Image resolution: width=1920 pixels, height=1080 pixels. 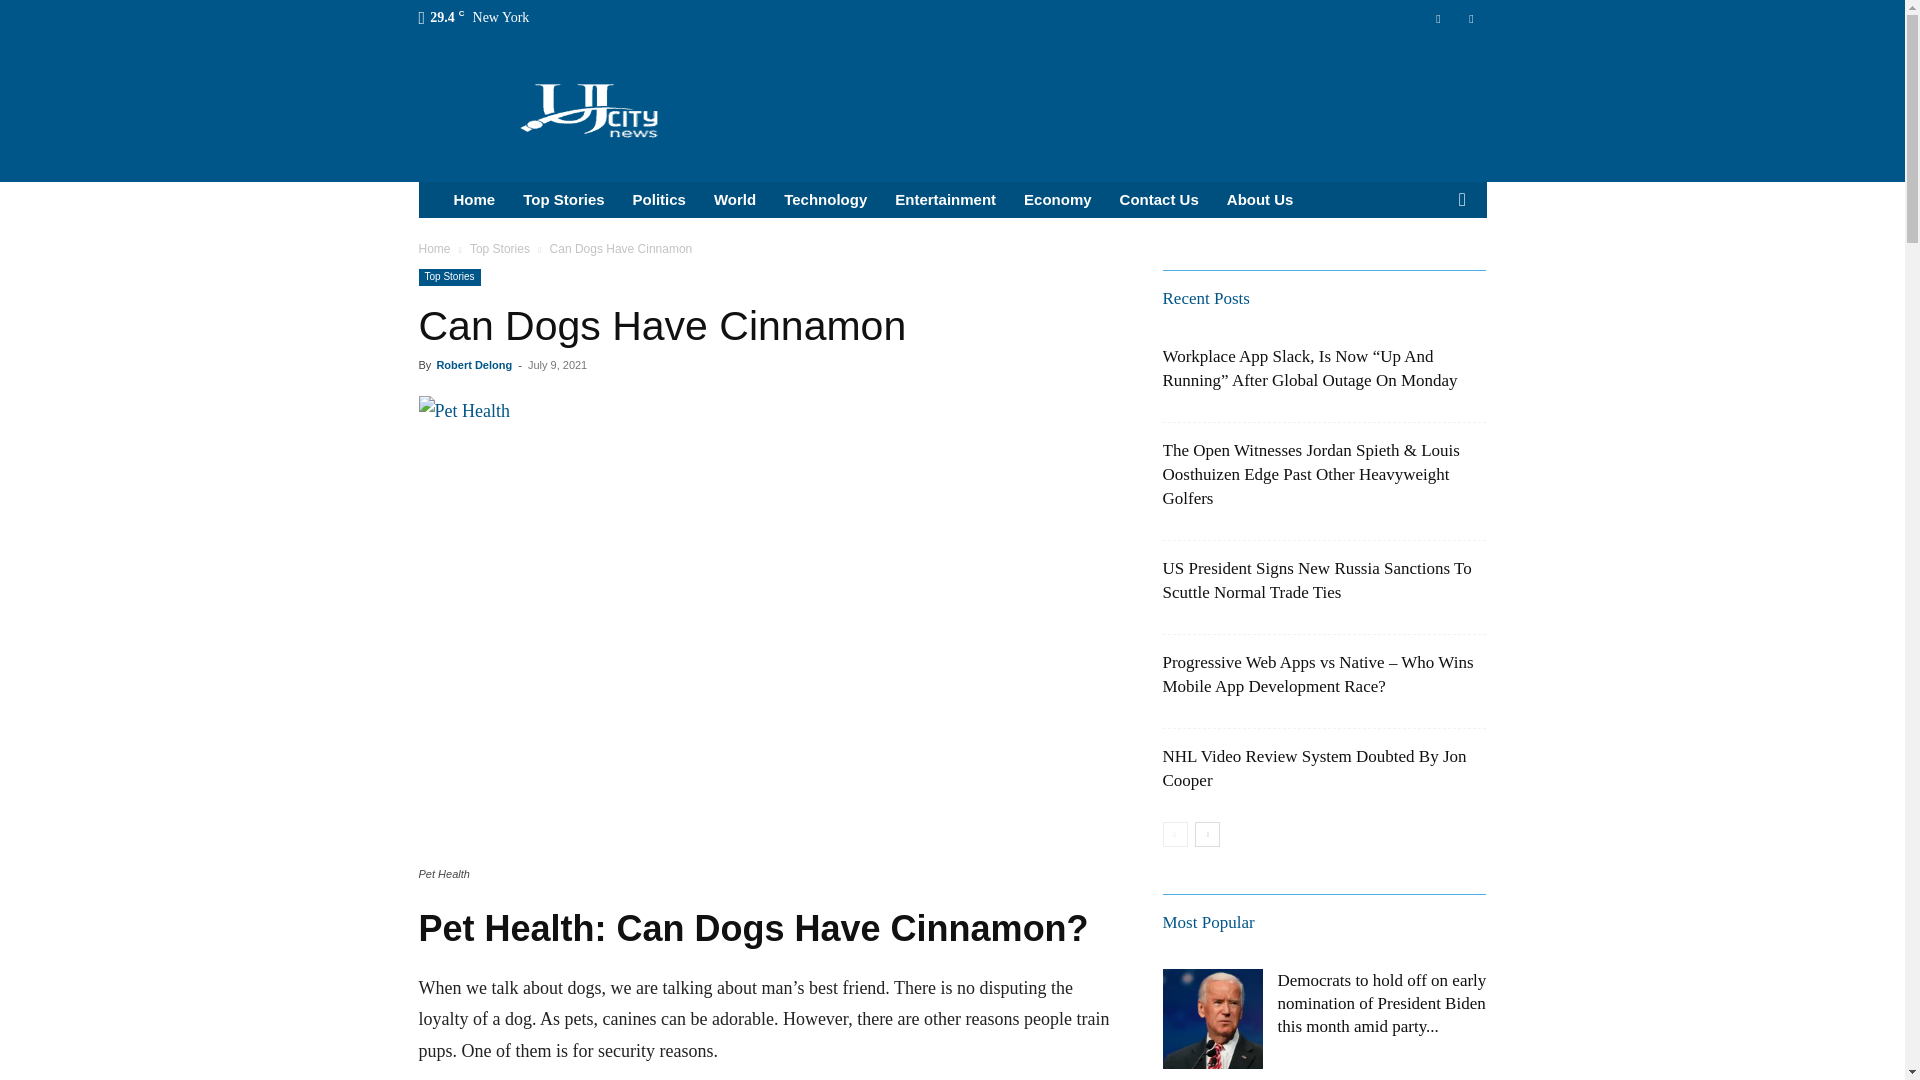 What do you see at coordinates (474, 200) in the screenshot?
I see `Home` at bounding box center [474, 200].